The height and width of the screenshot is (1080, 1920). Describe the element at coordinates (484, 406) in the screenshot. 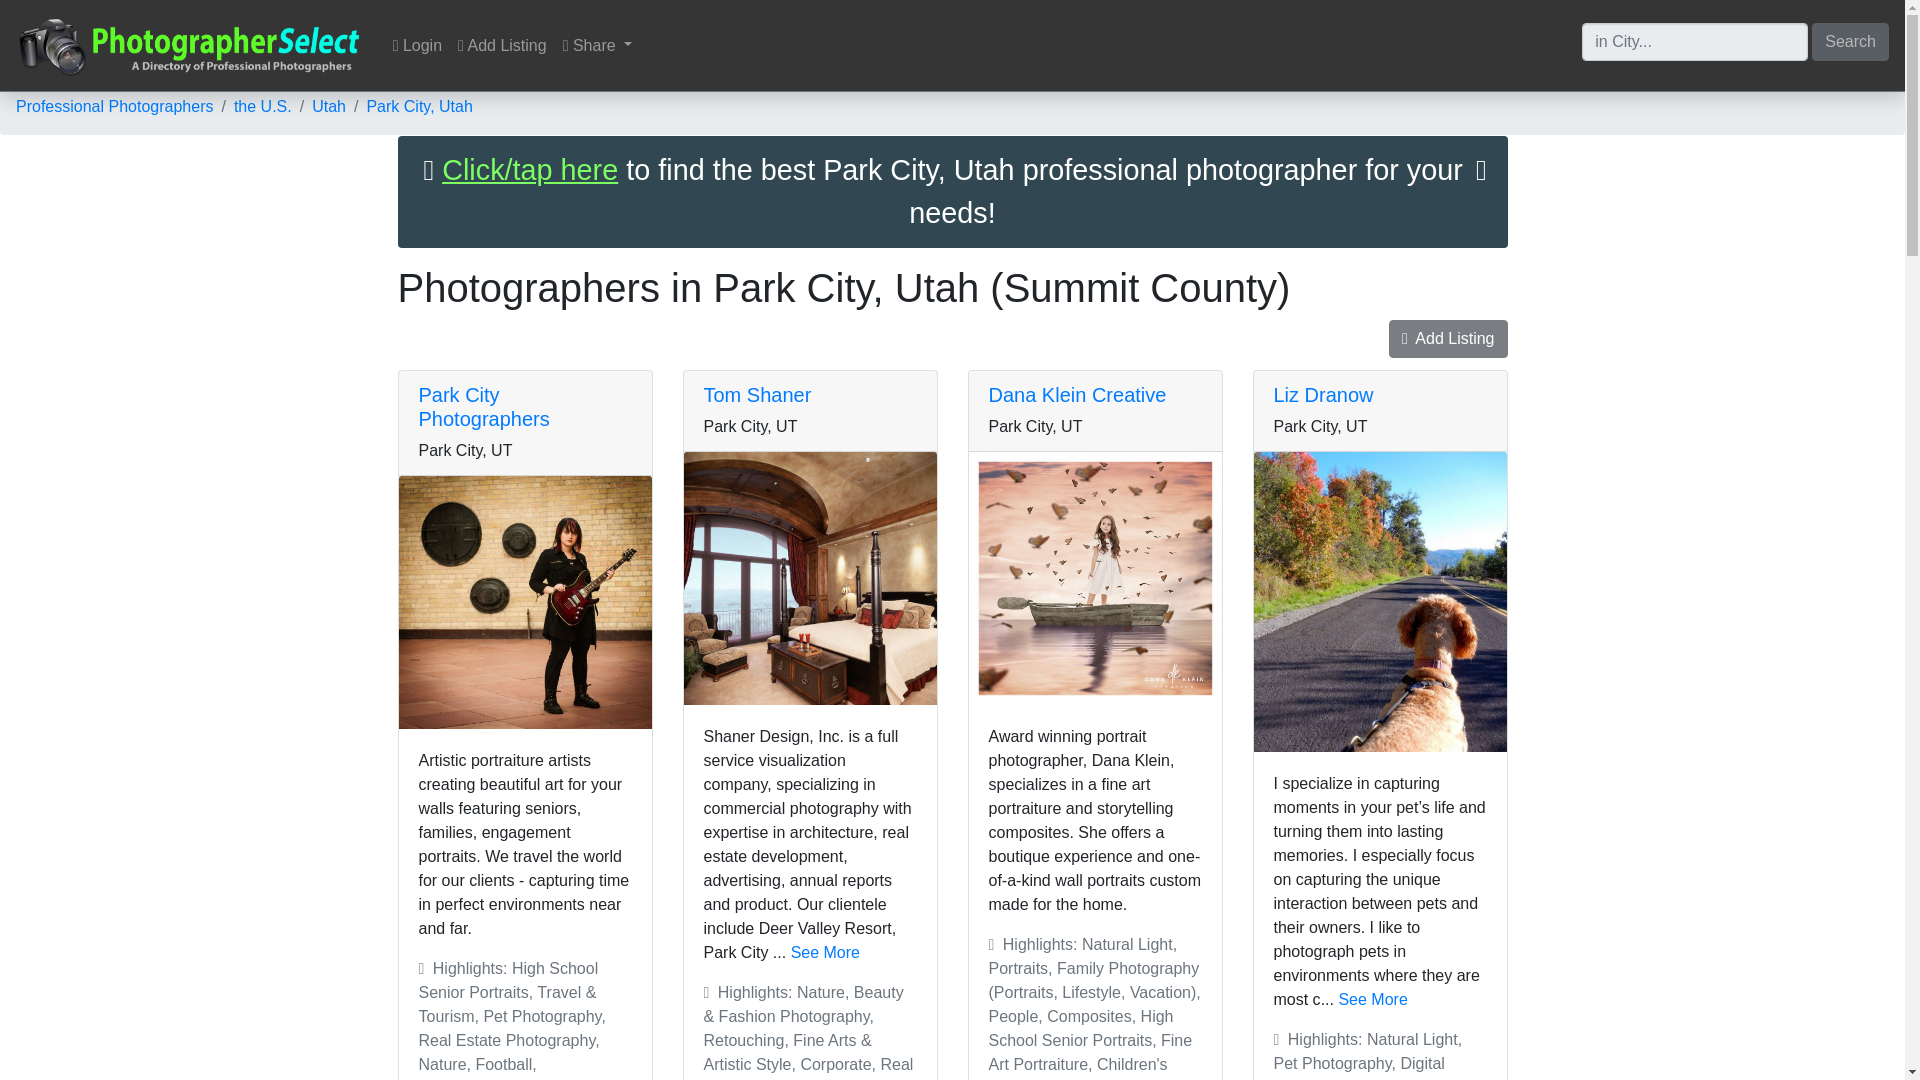

I see `Park City Photographers` at that location.